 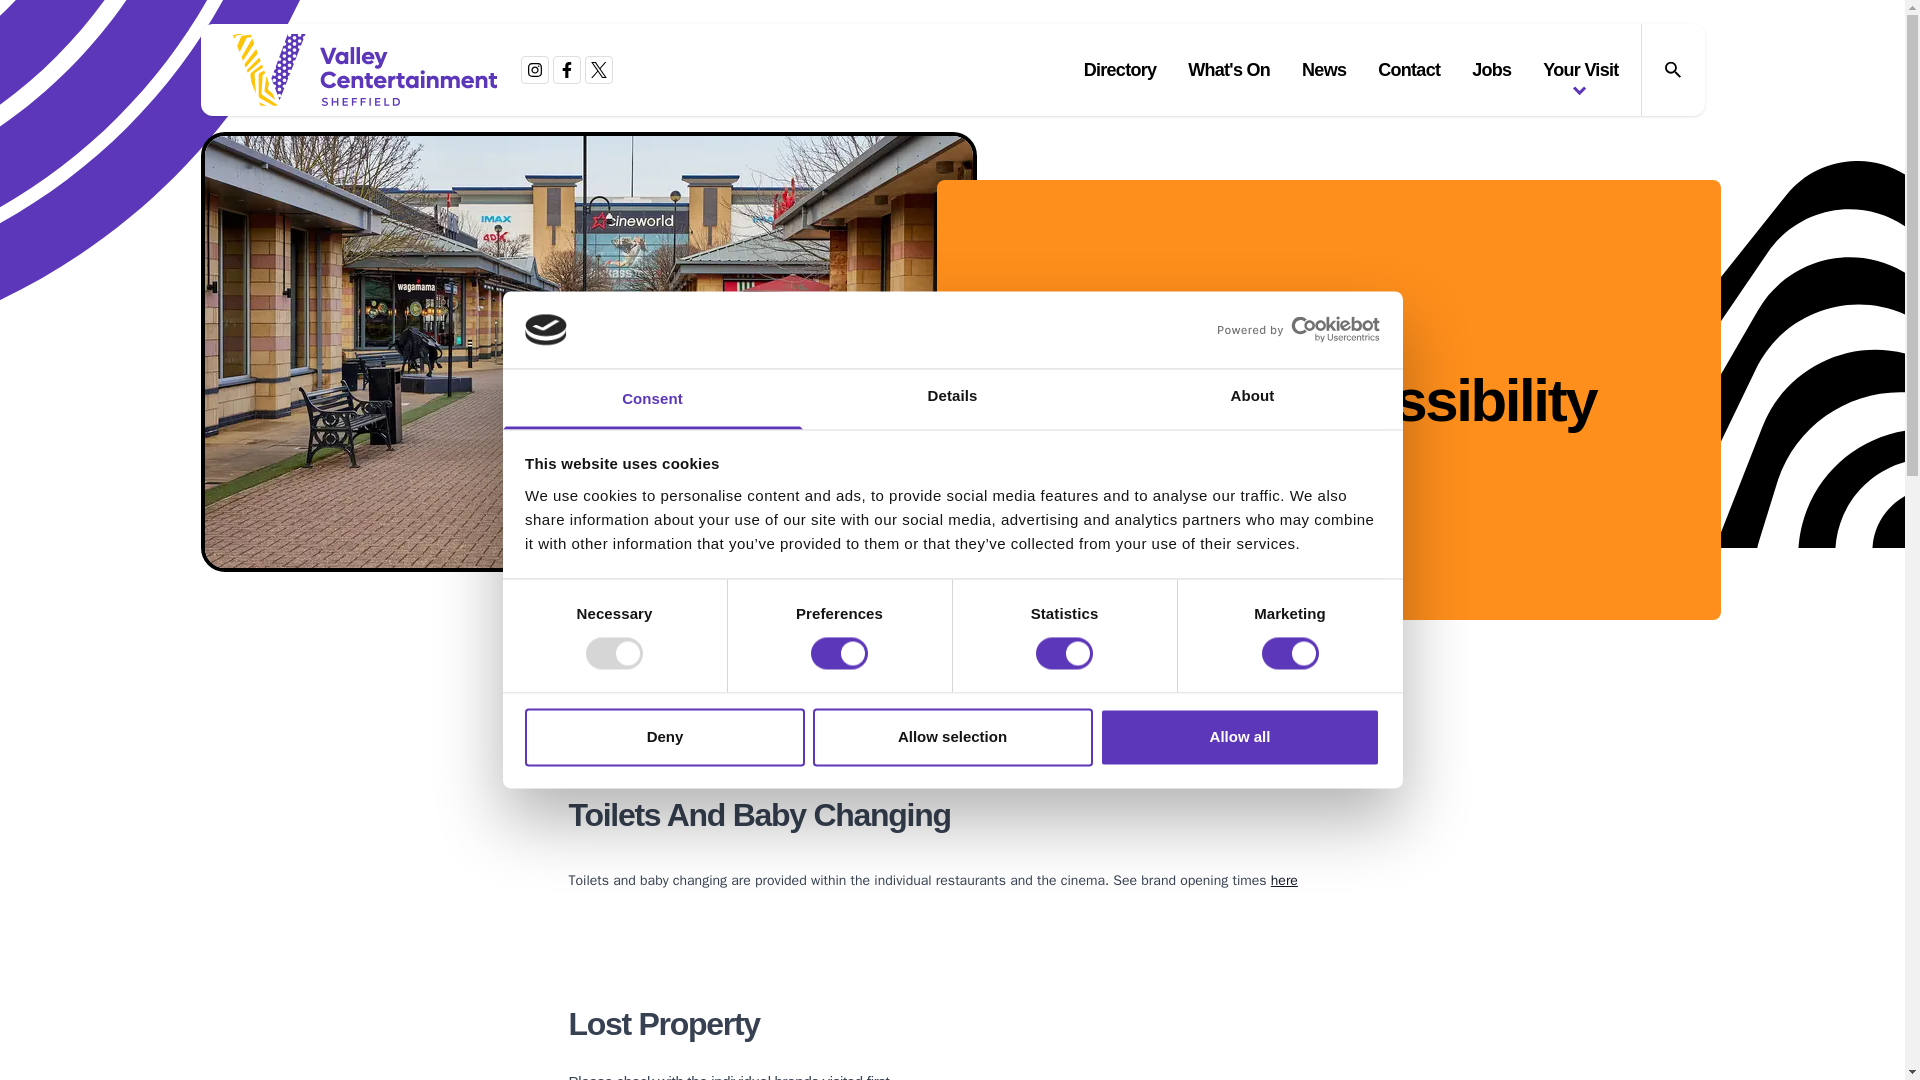 What do you see at coordinates (952, 398) in the screenshot?
I see `Details` at bounding box center [952, 398].